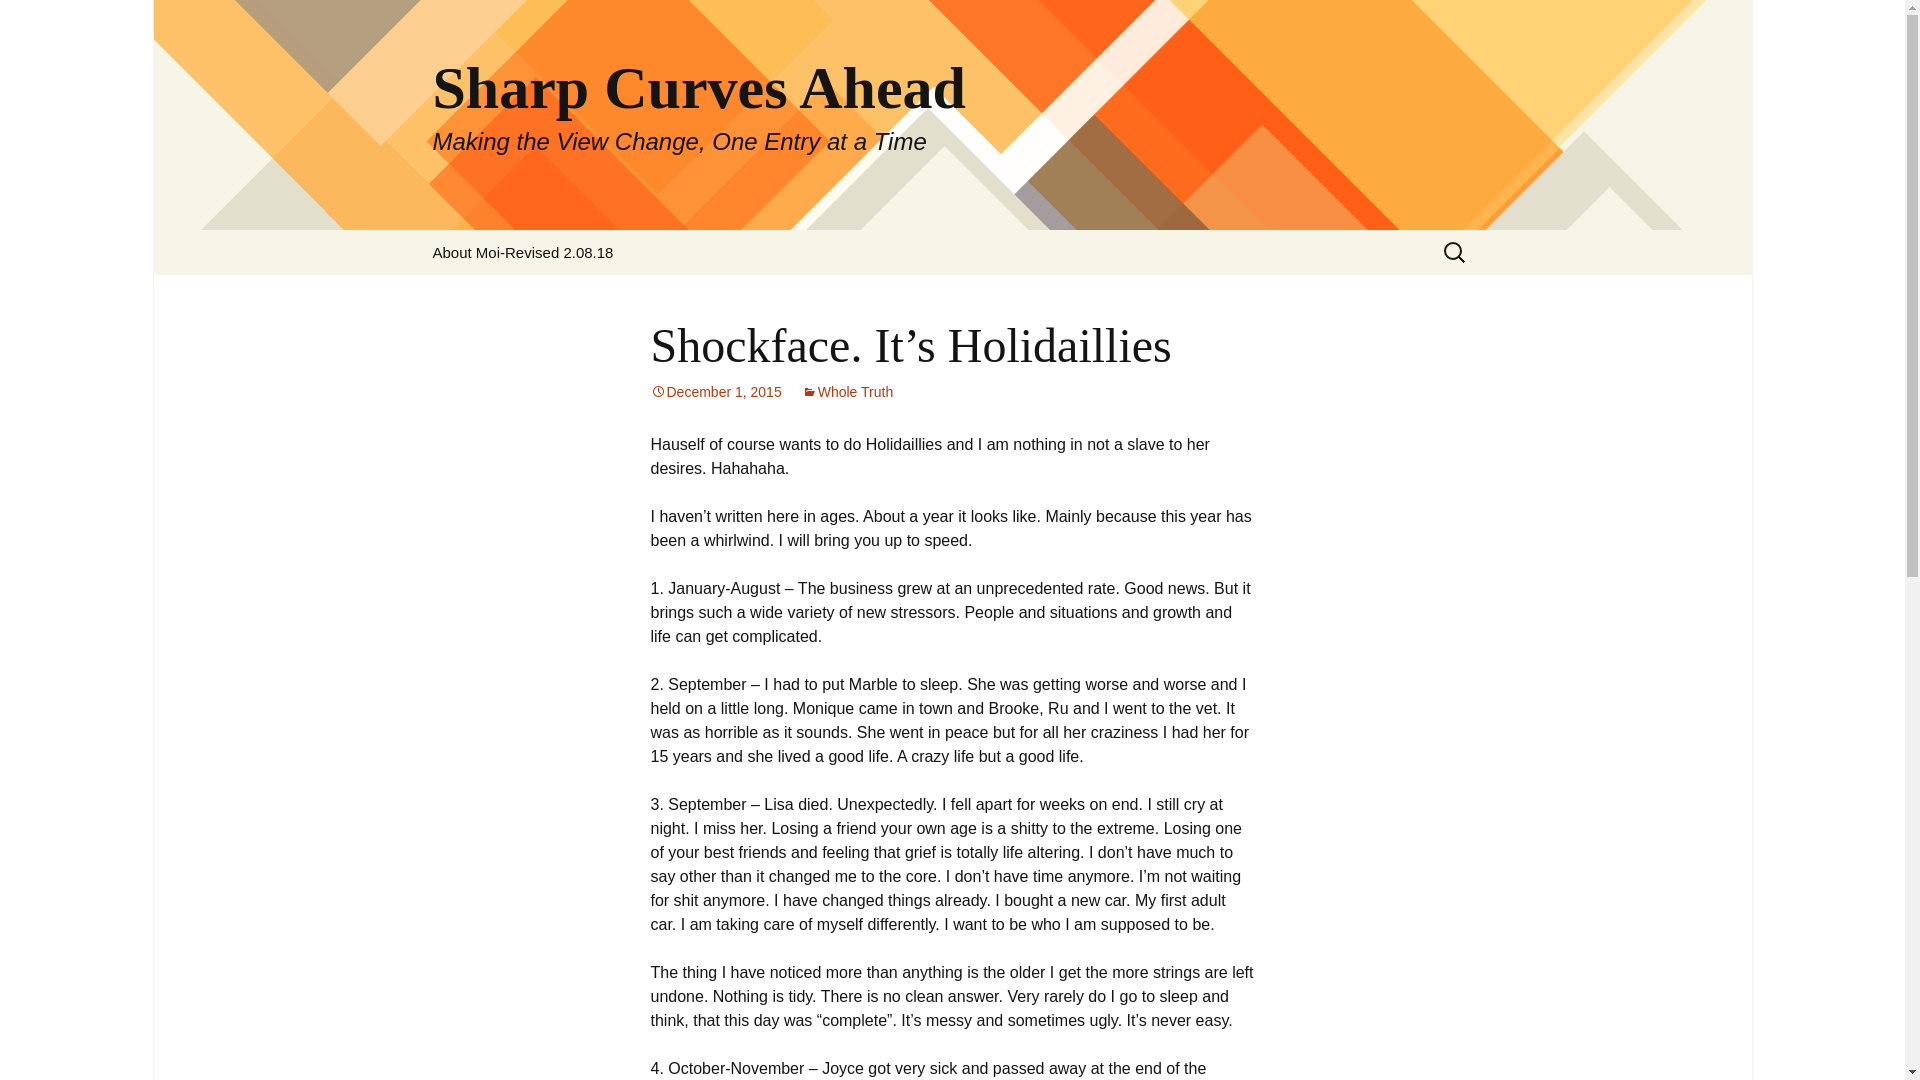  What do you see at coordinates (716, 392) in the screenshot?
I see `December 1, 2015` at bounding box center [716, 392].